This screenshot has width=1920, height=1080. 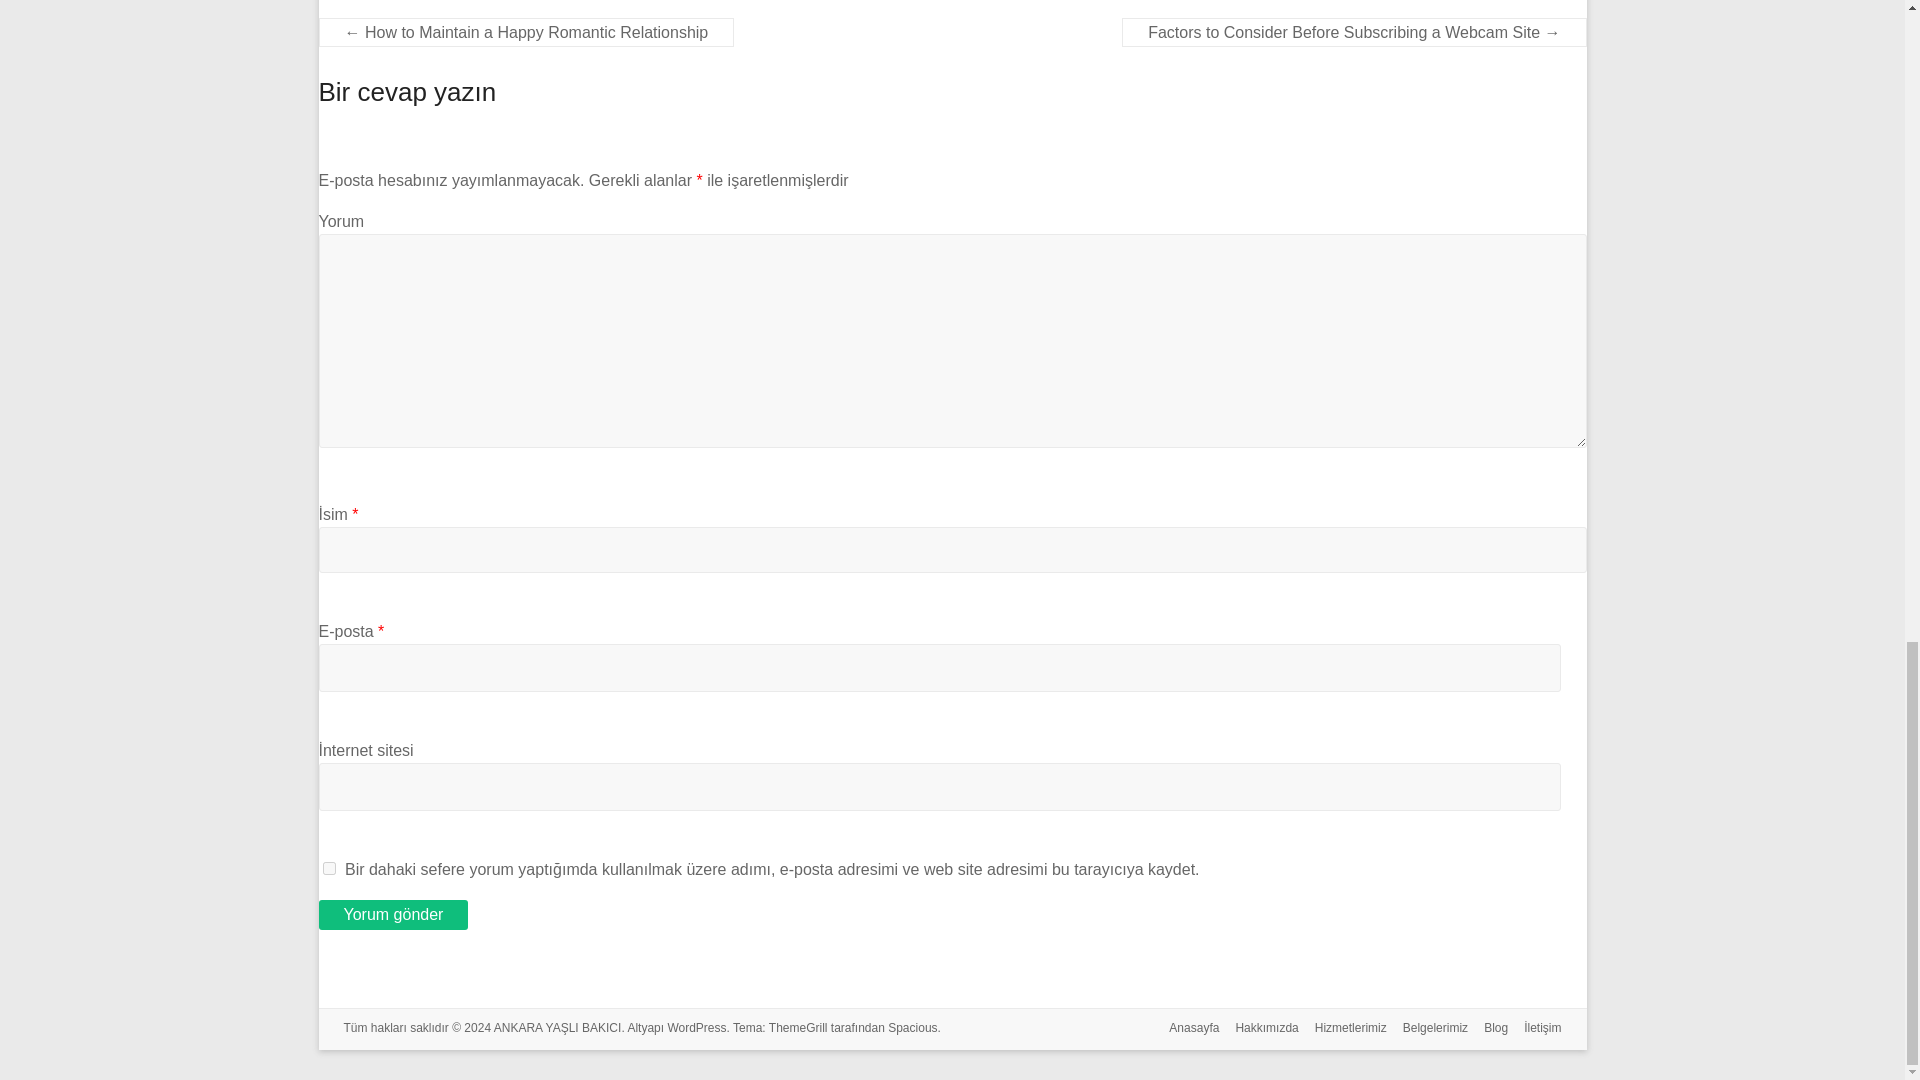 I want to click on Belgelerimiz, so click(x=1427, y=1030).